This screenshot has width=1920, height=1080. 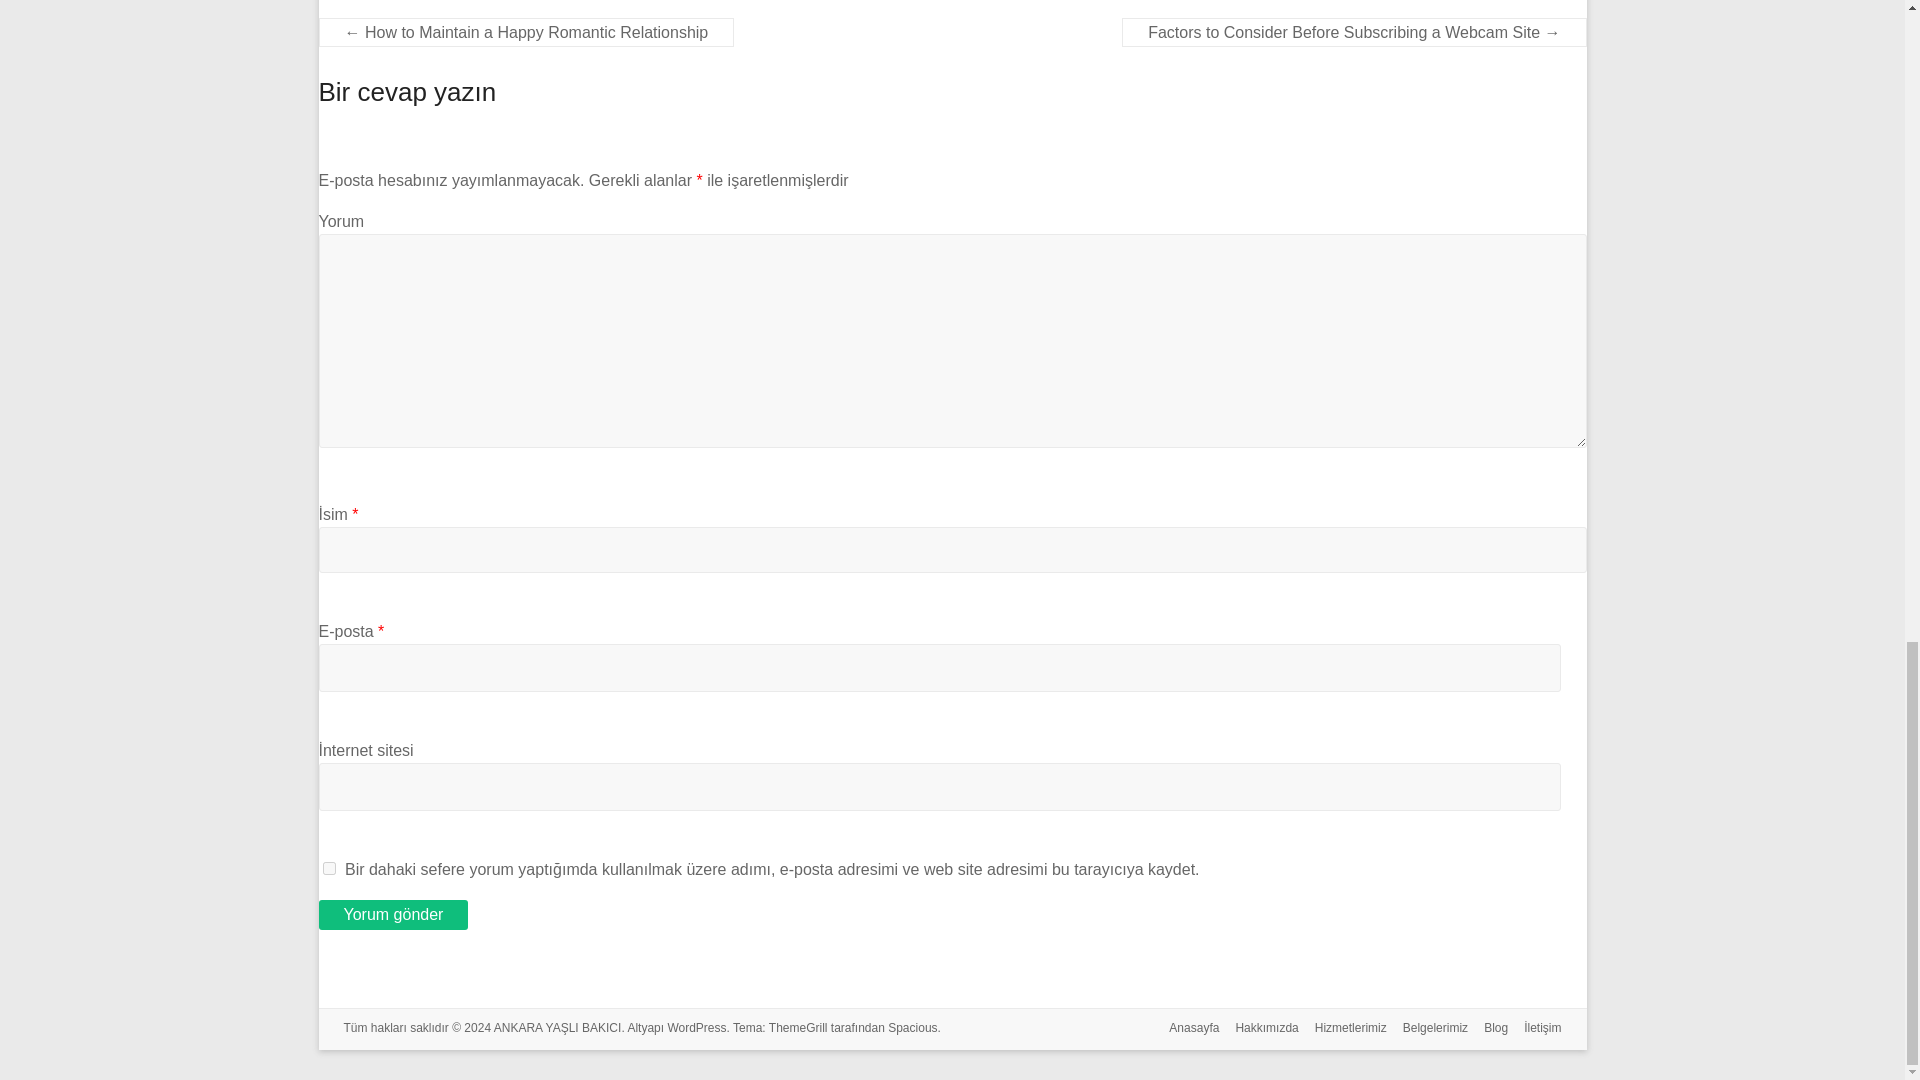 I want to click on Belgelerimiz, so click(x=1427, y=1030).